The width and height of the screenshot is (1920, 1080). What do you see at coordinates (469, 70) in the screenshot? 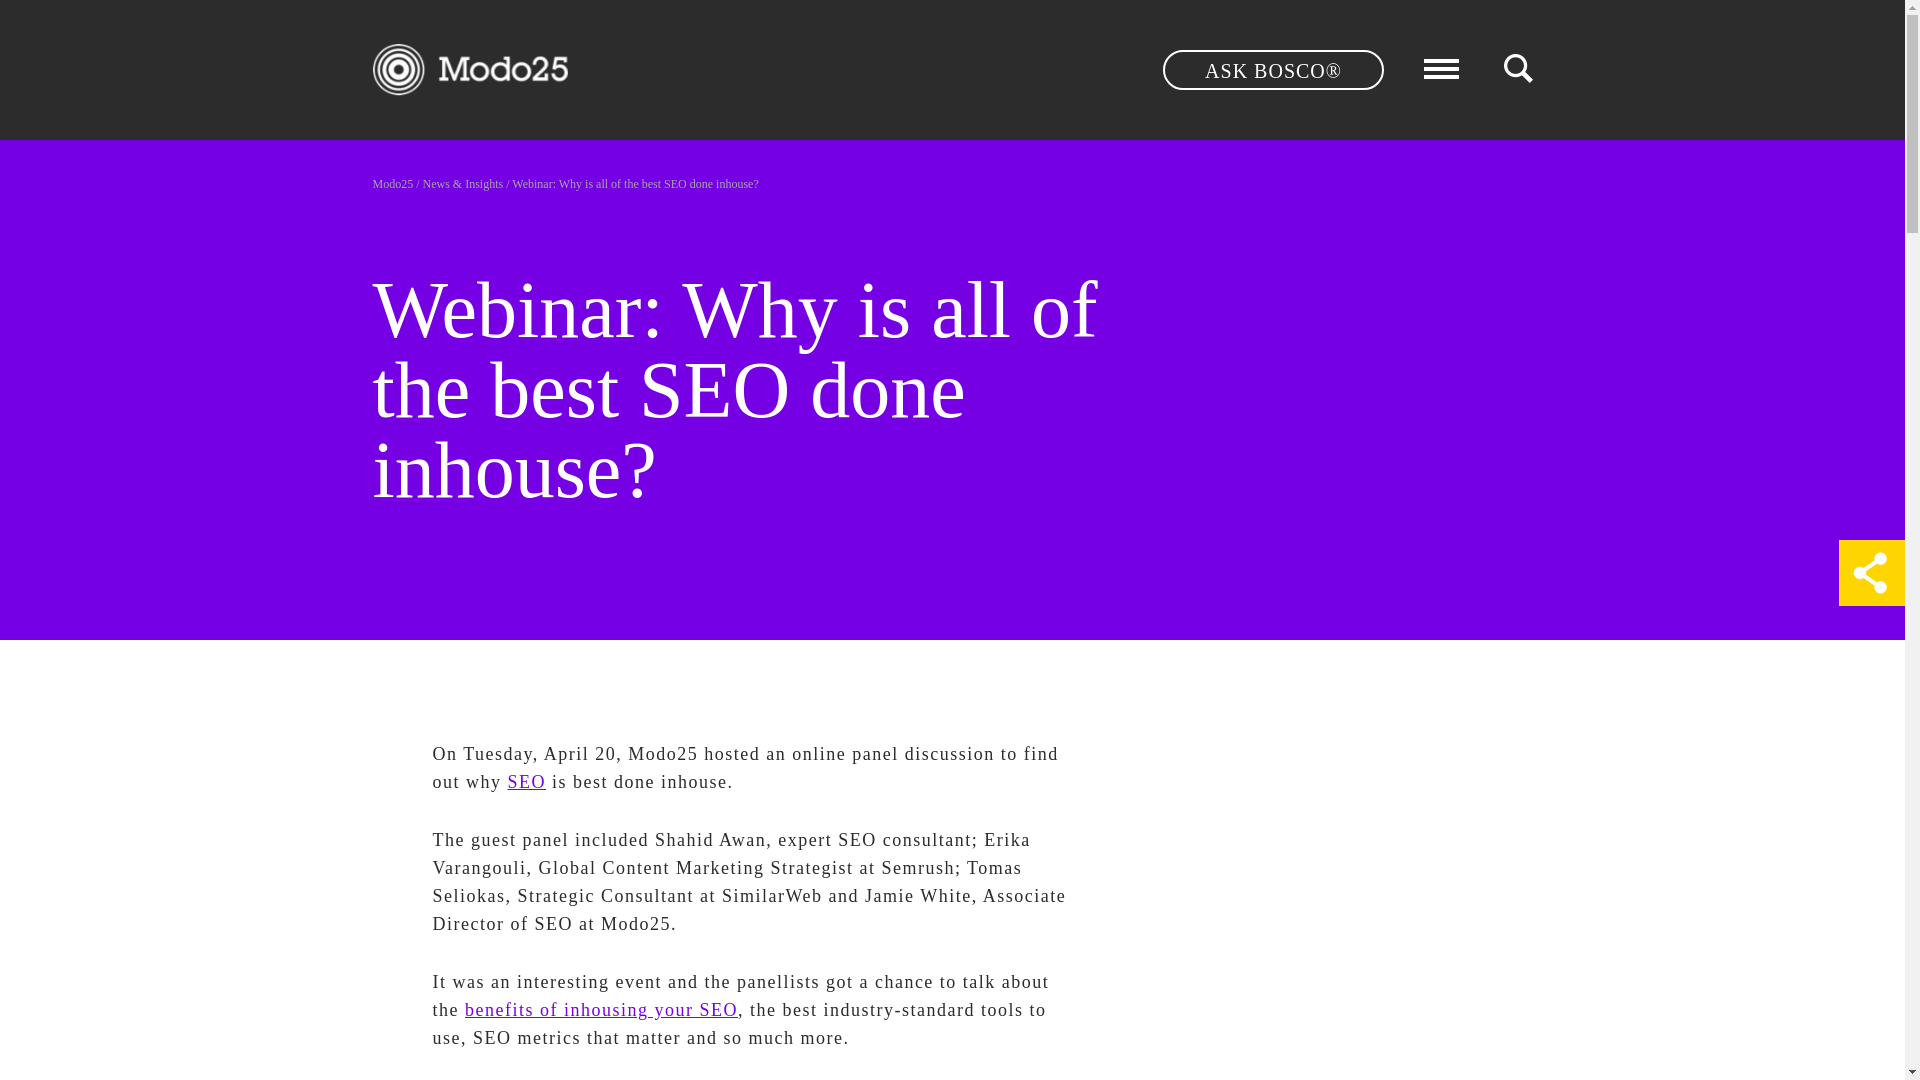
I see `Modo25` at bounding box center [469, 70].